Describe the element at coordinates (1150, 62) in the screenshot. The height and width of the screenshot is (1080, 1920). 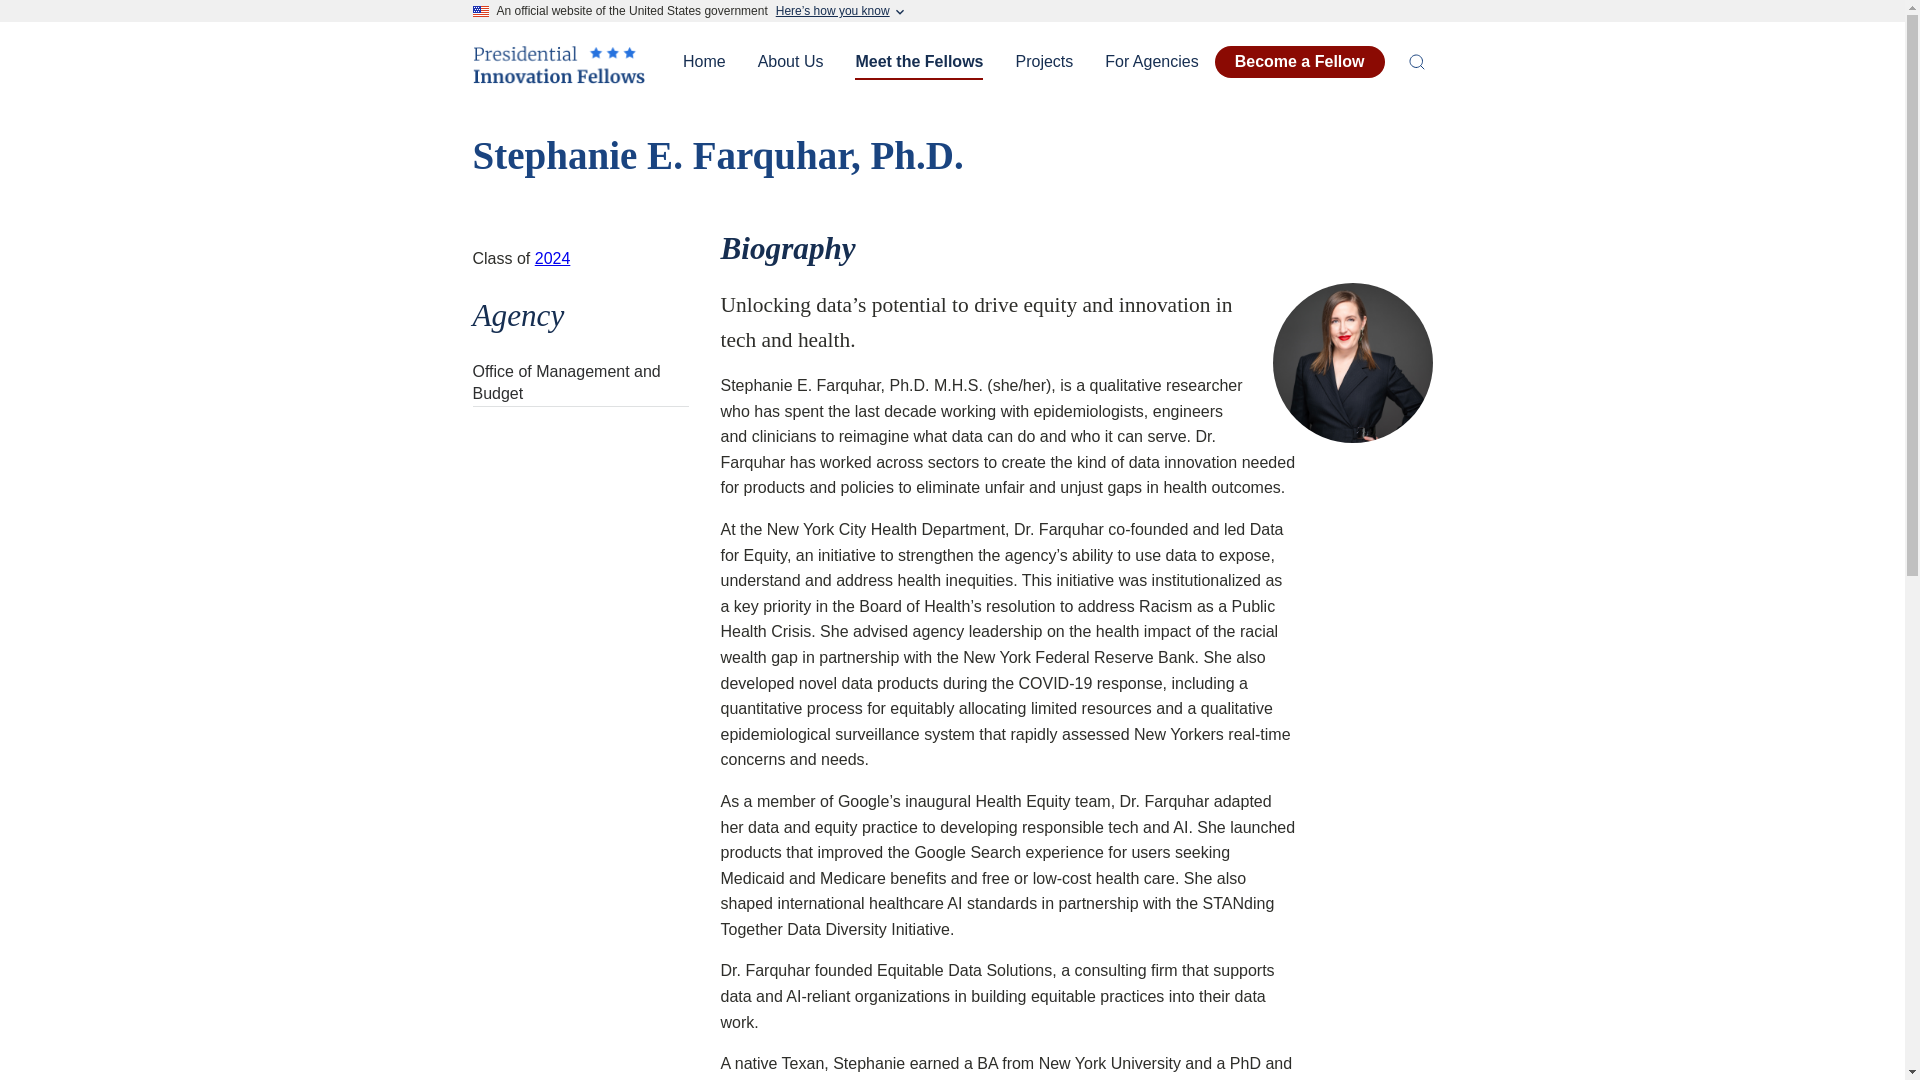
I see `For Agencies` at that location.